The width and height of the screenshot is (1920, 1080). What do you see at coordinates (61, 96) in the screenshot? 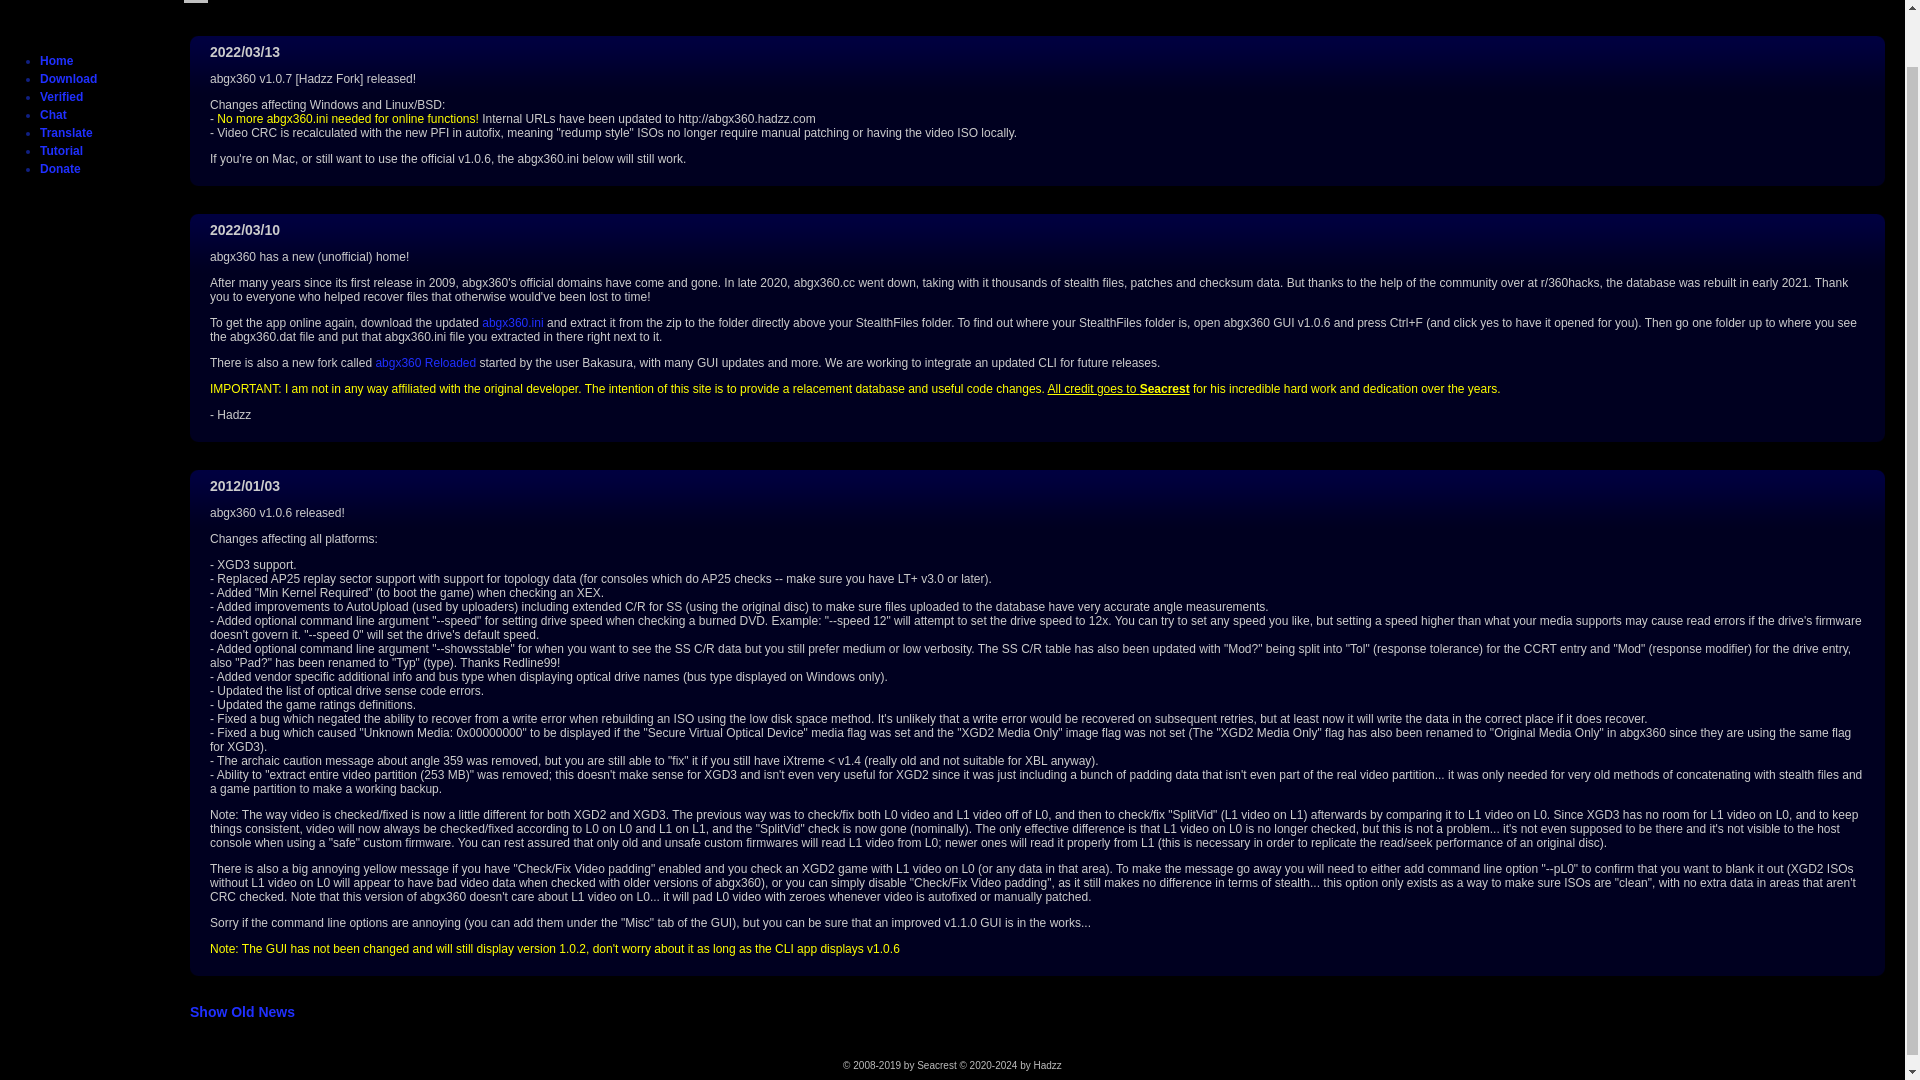
I see `Verified` at bounding box center [61, 96].